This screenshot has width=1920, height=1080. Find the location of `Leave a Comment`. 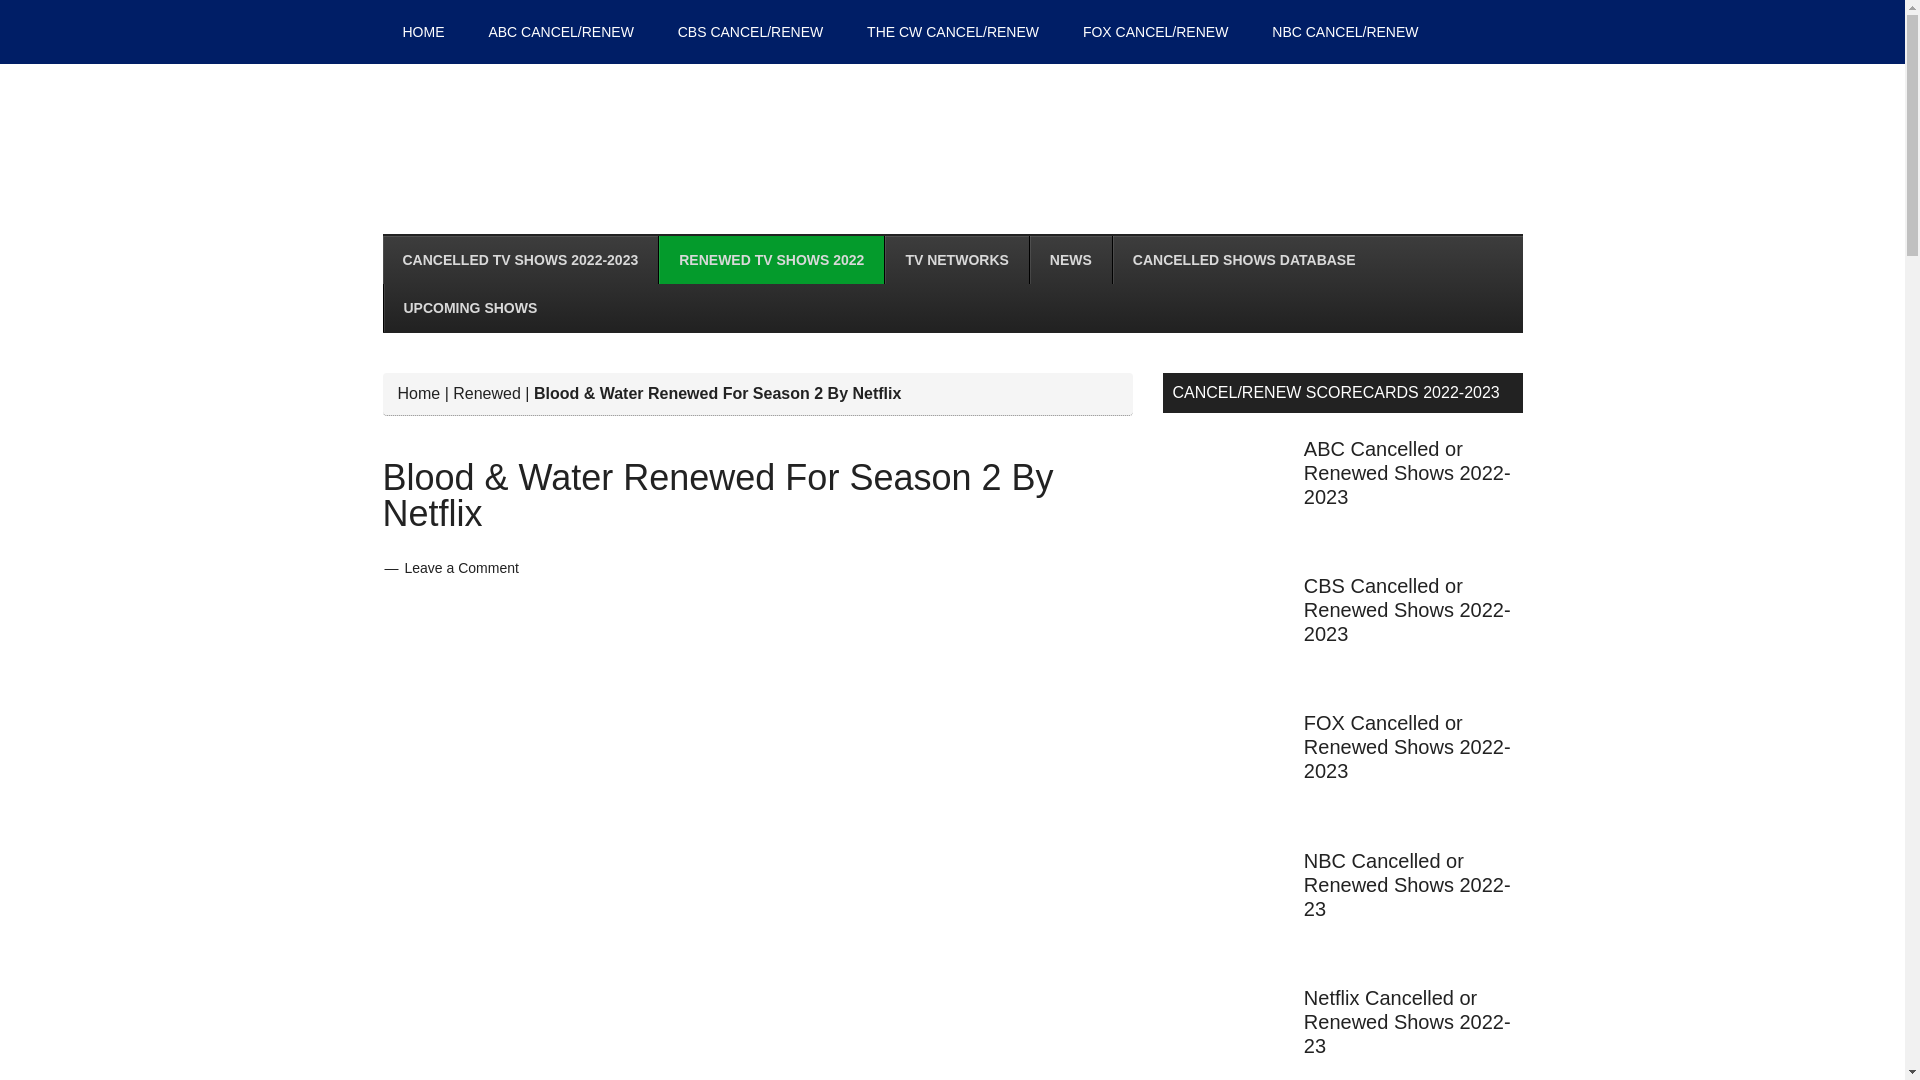

Leave a Comment is located at coordinates (460, 568).